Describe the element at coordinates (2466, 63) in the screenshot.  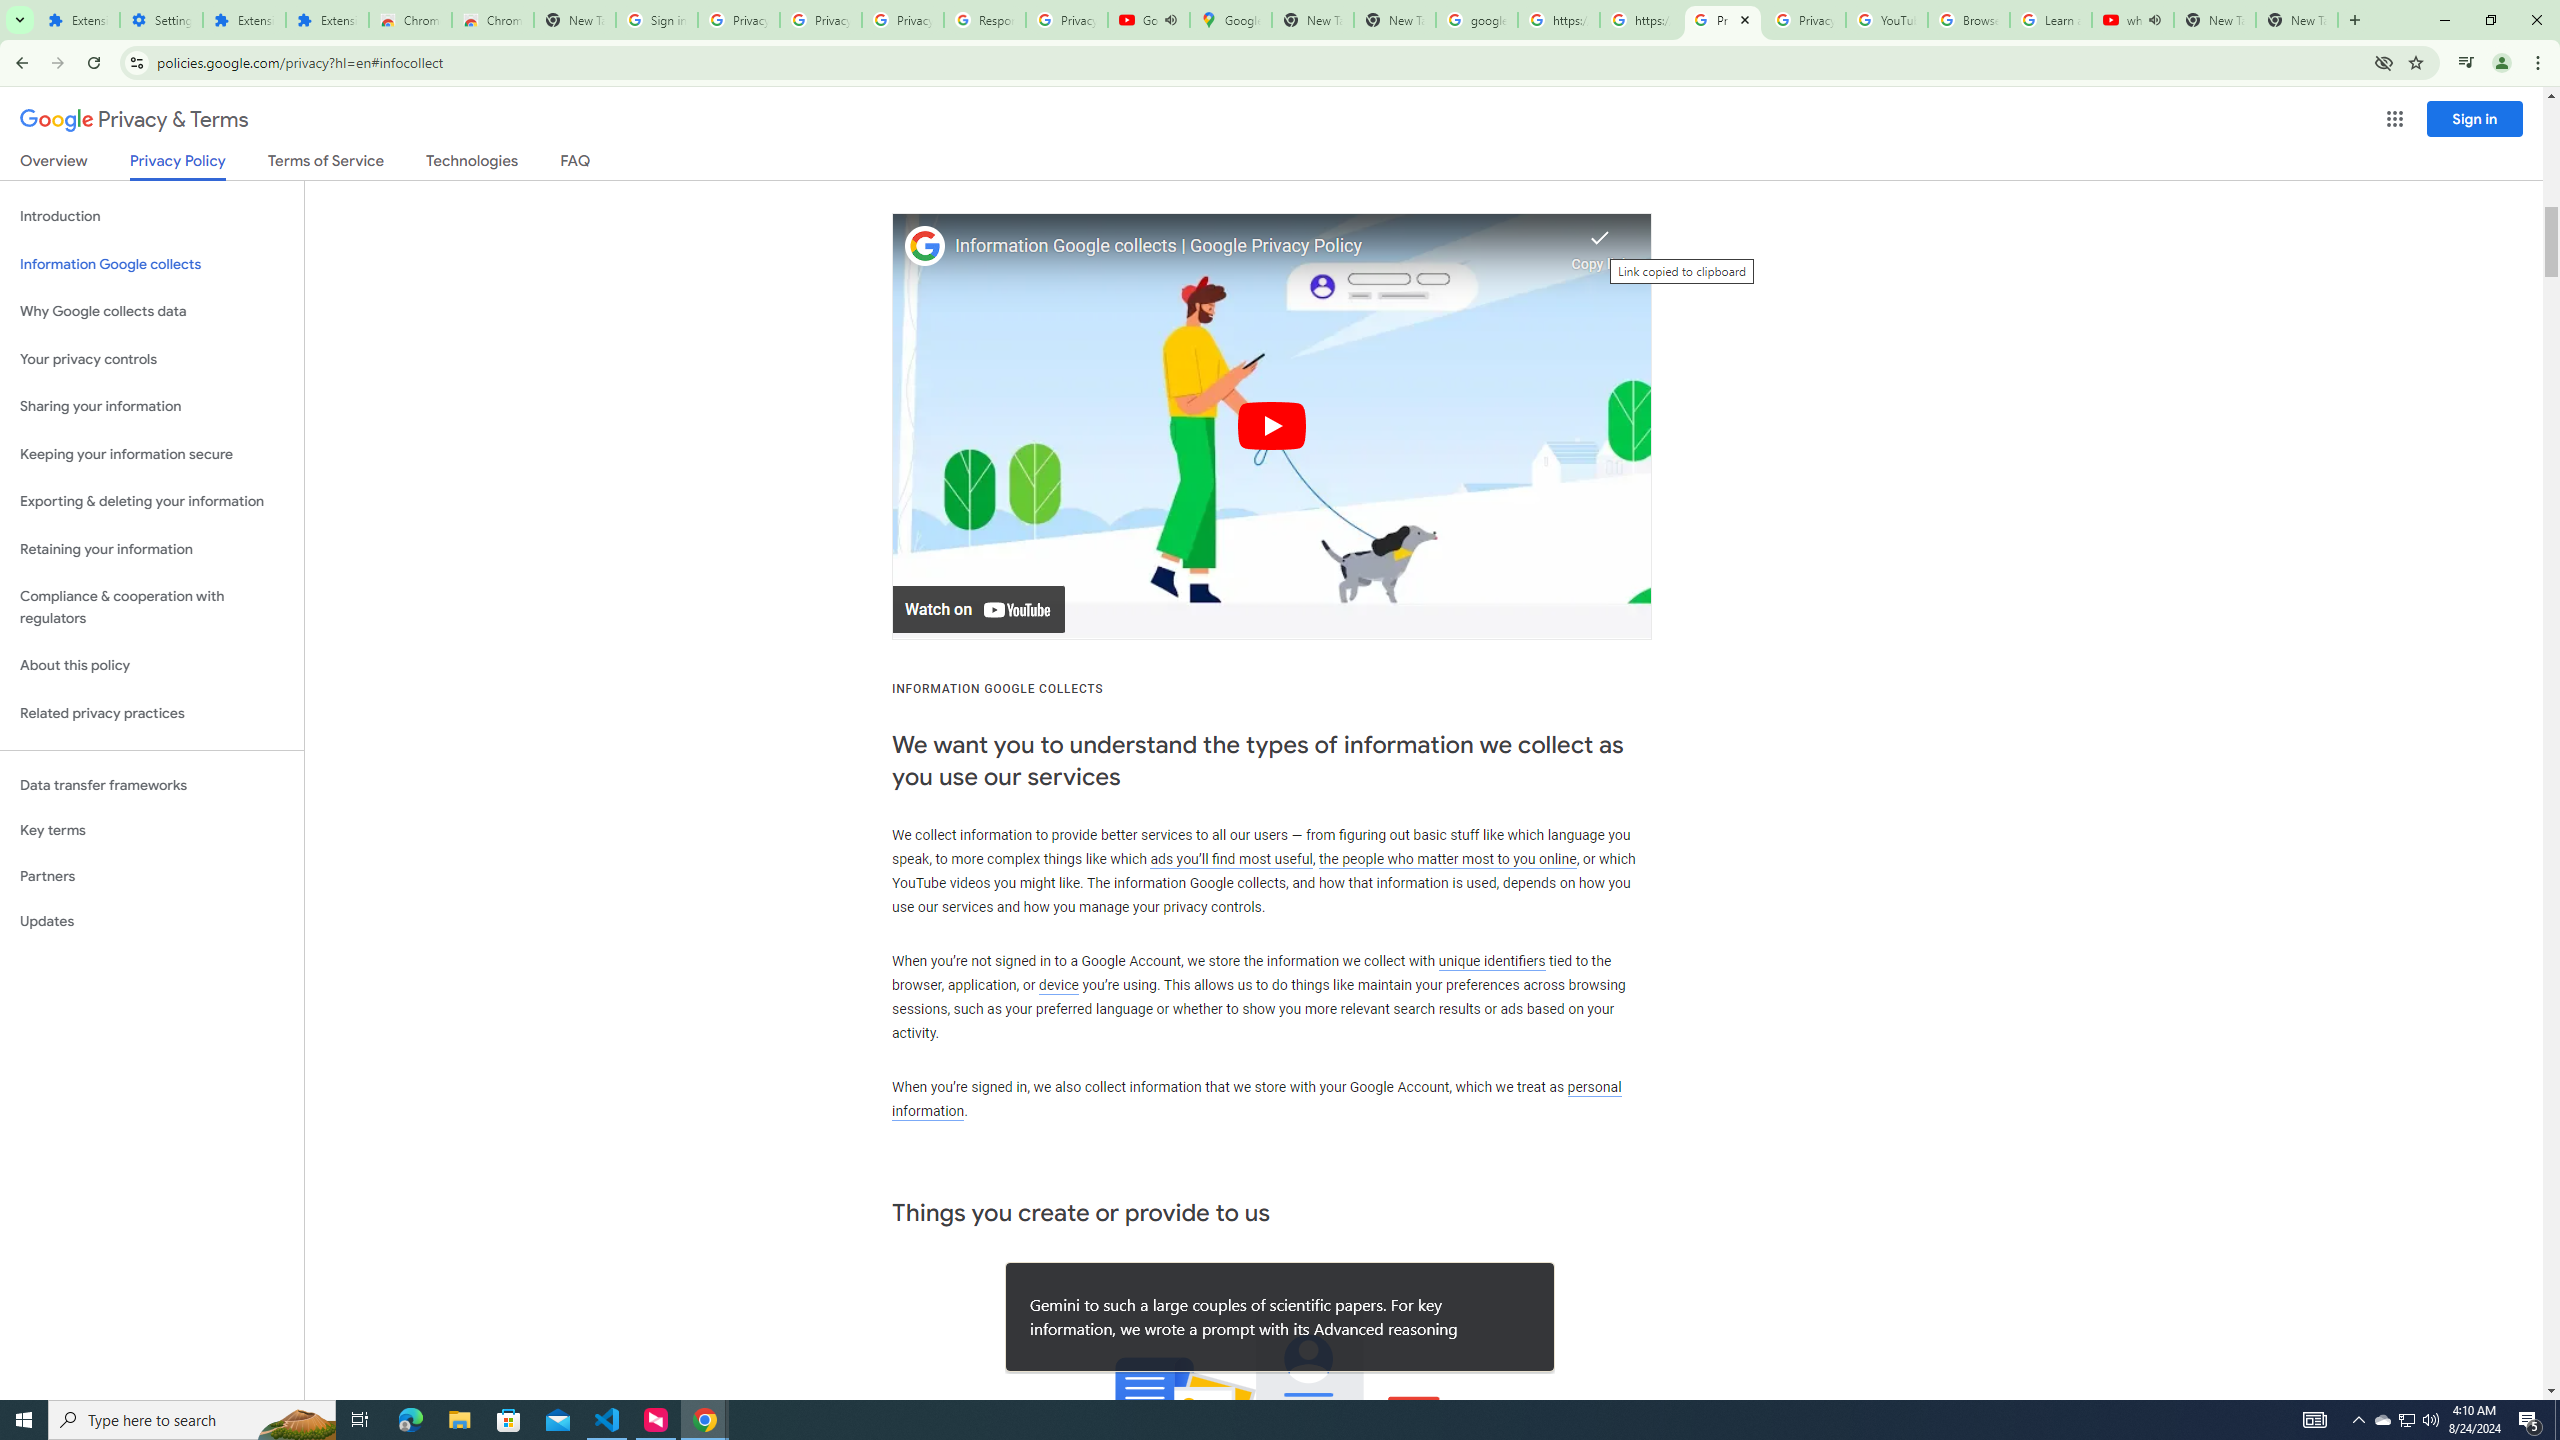
I see `Control your music, videos, and more` at that location.